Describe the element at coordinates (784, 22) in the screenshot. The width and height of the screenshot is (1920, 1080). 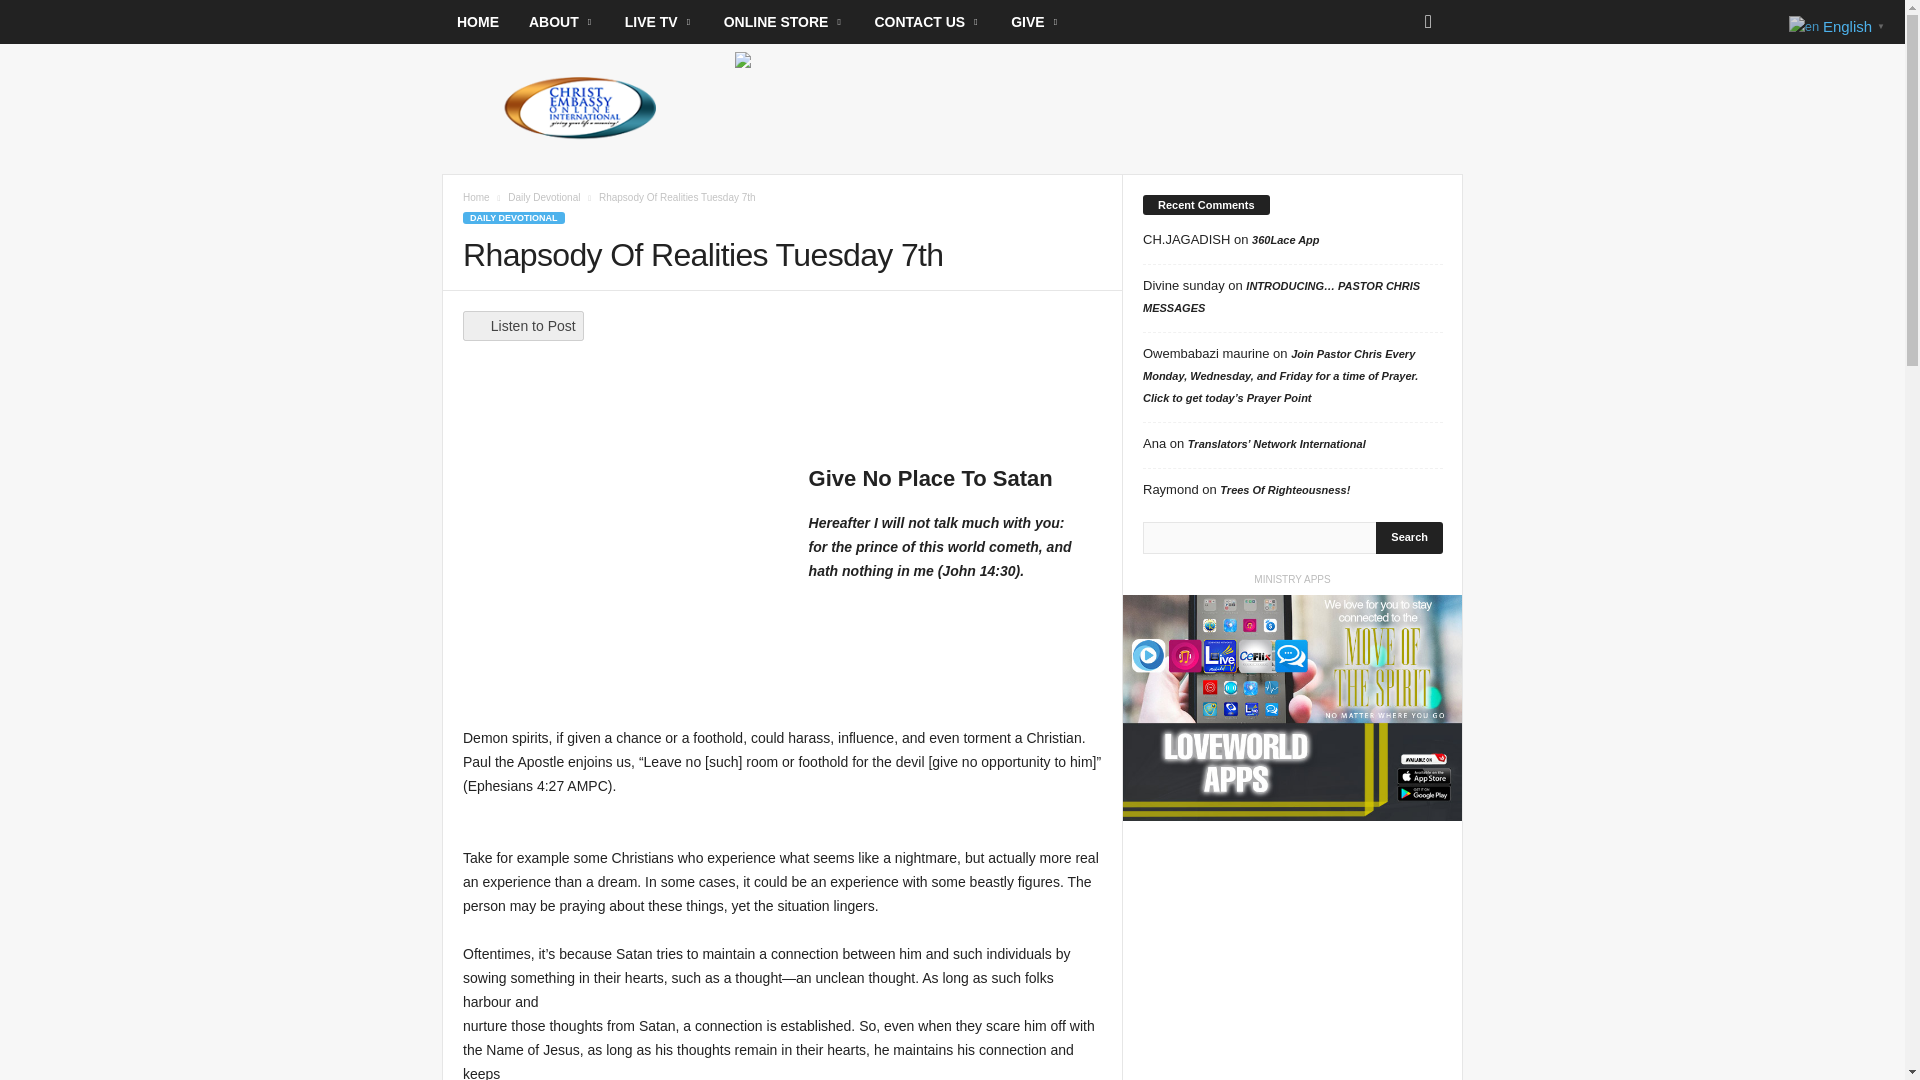
I see `ONLINE STORE` at that location.